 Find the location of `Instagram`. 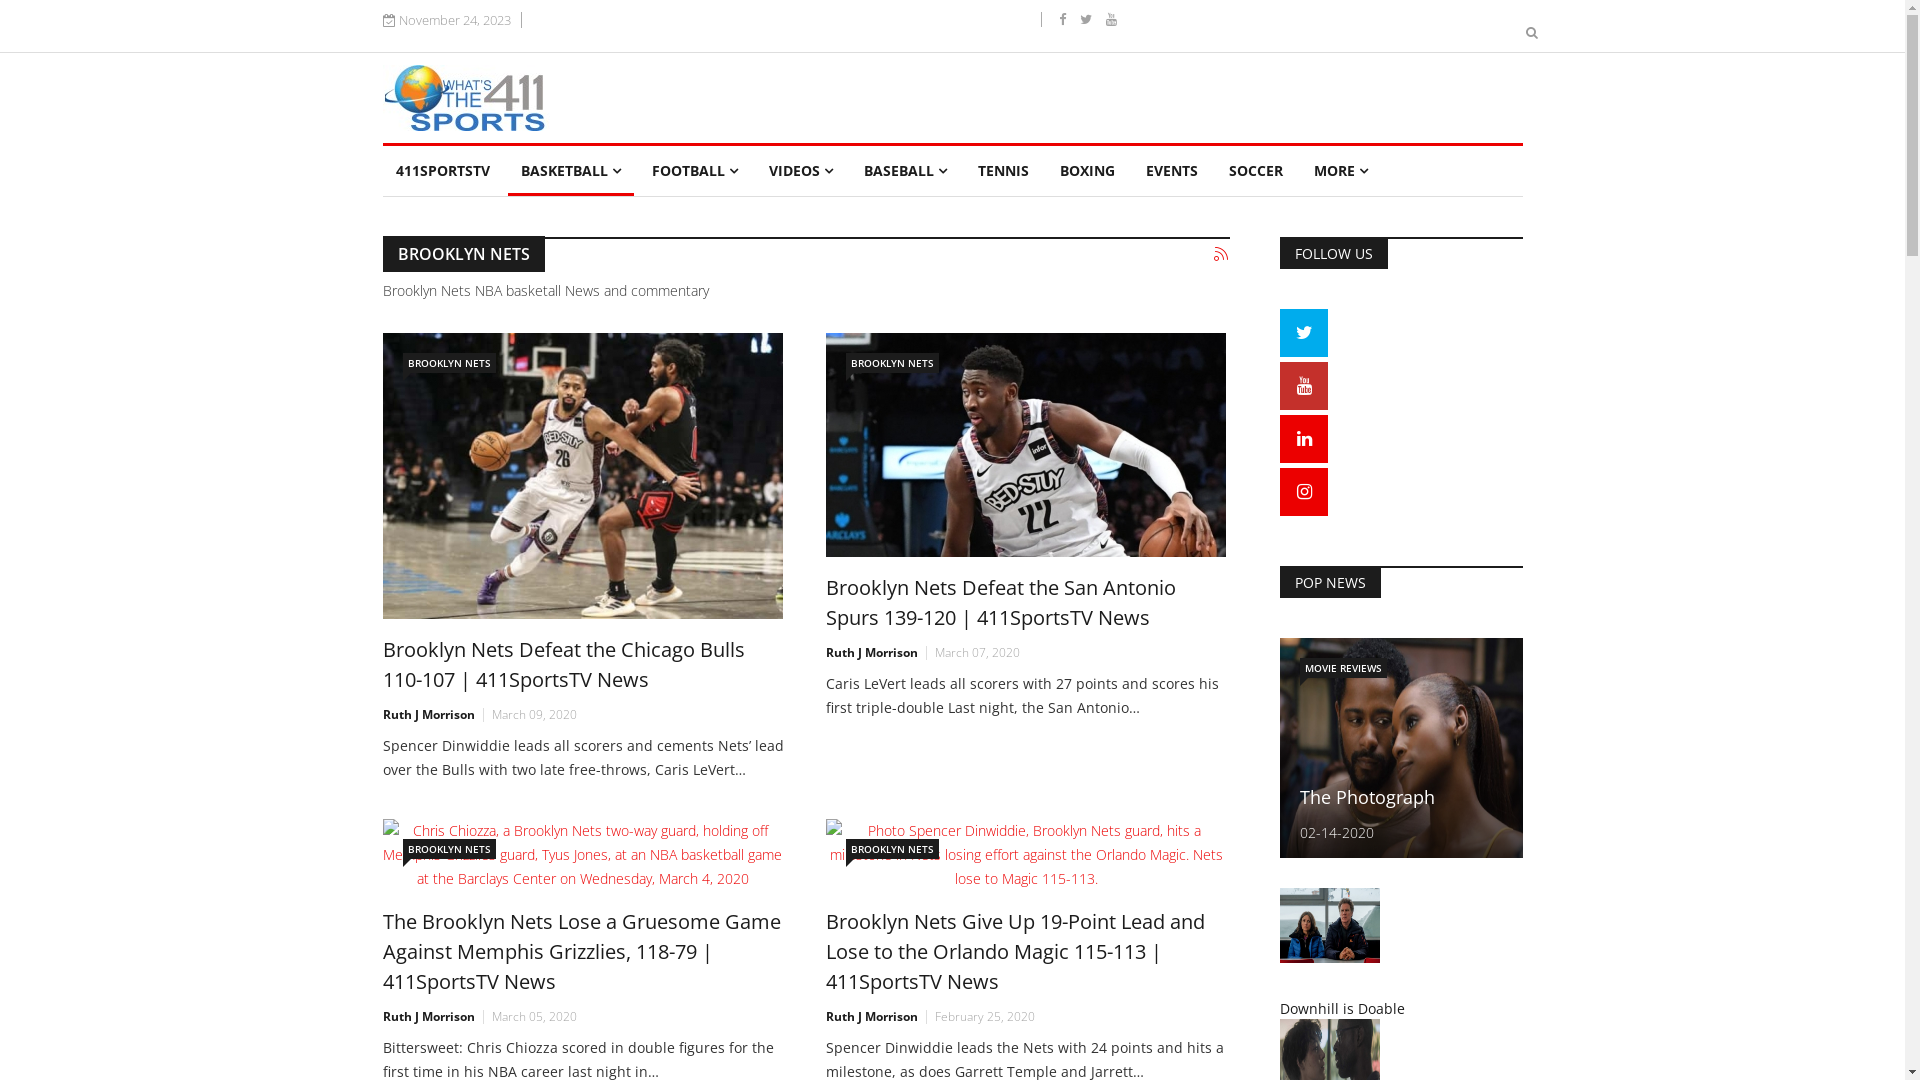

Instagram is located at coordinates (1304, 491).